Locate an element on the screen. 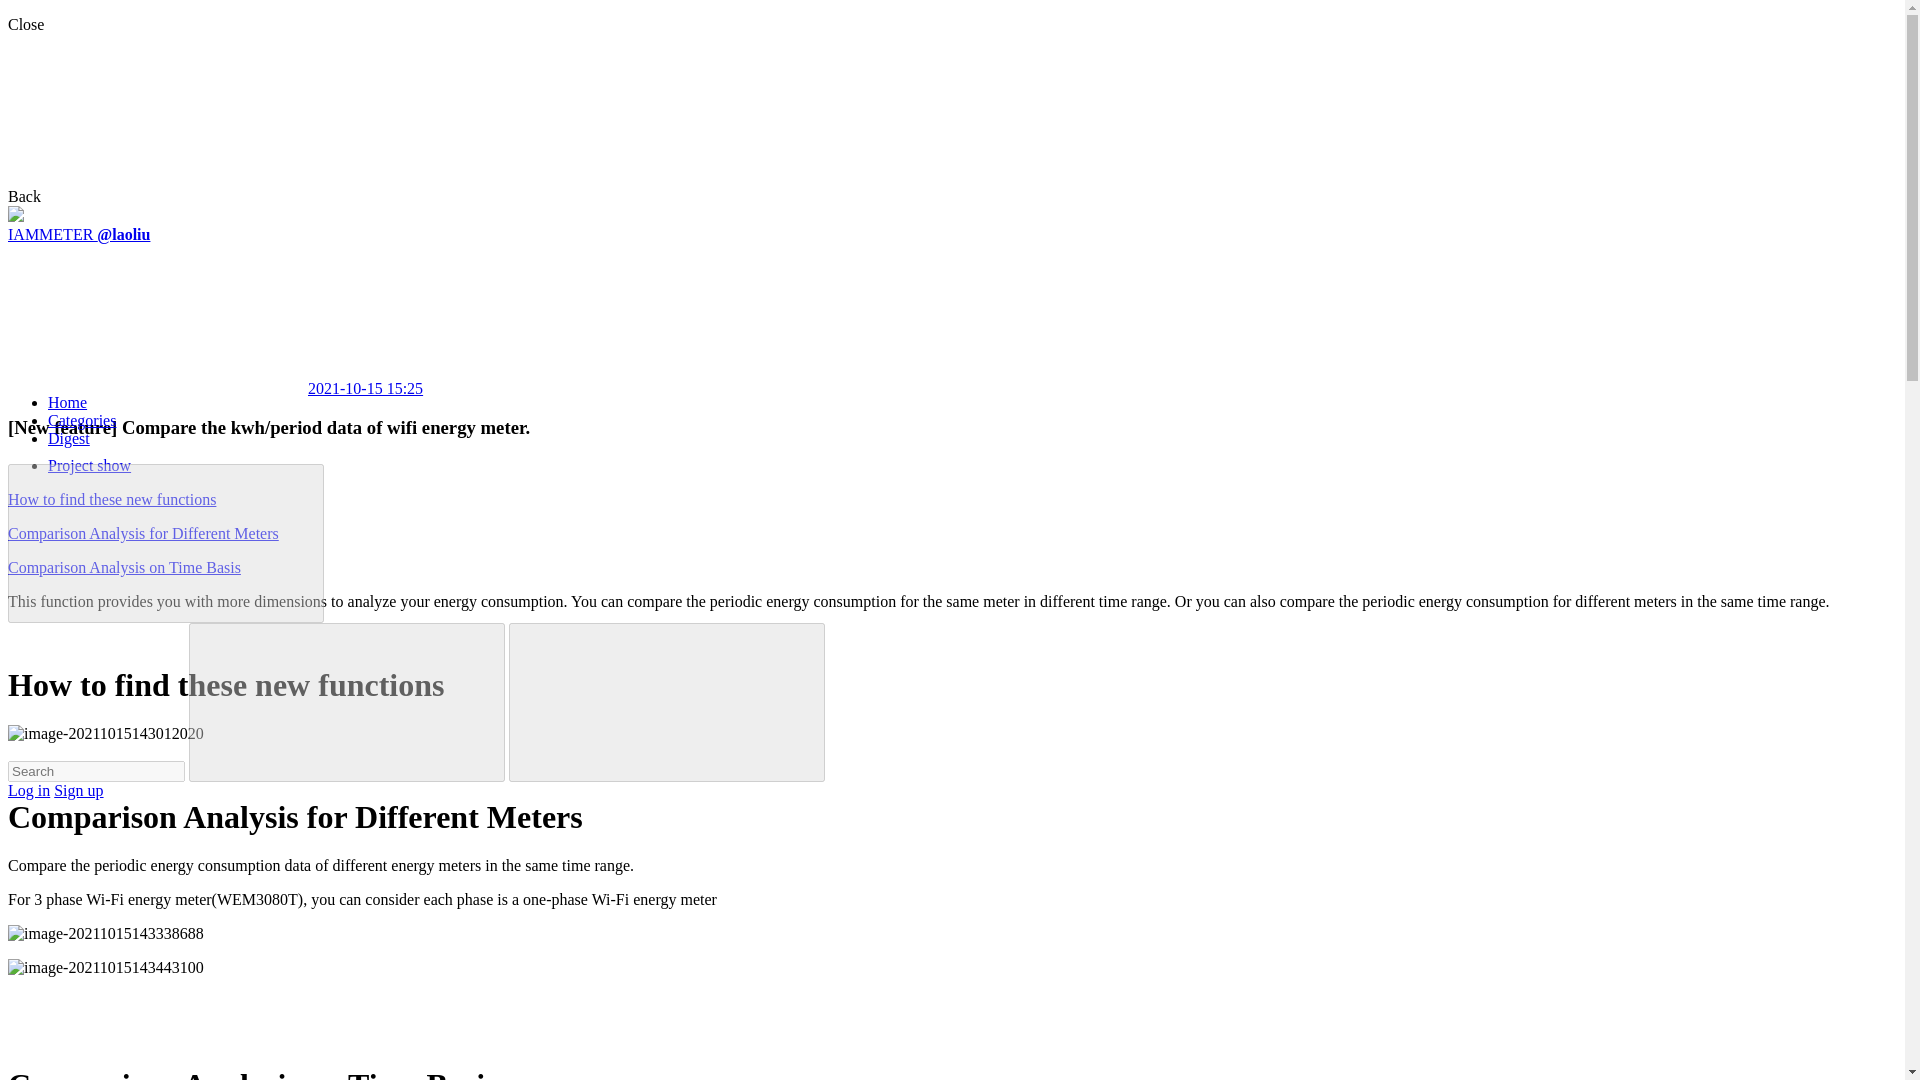 The width and height of the screenshot is (1920, 1080). Project show is located at coordinates (89, 465).